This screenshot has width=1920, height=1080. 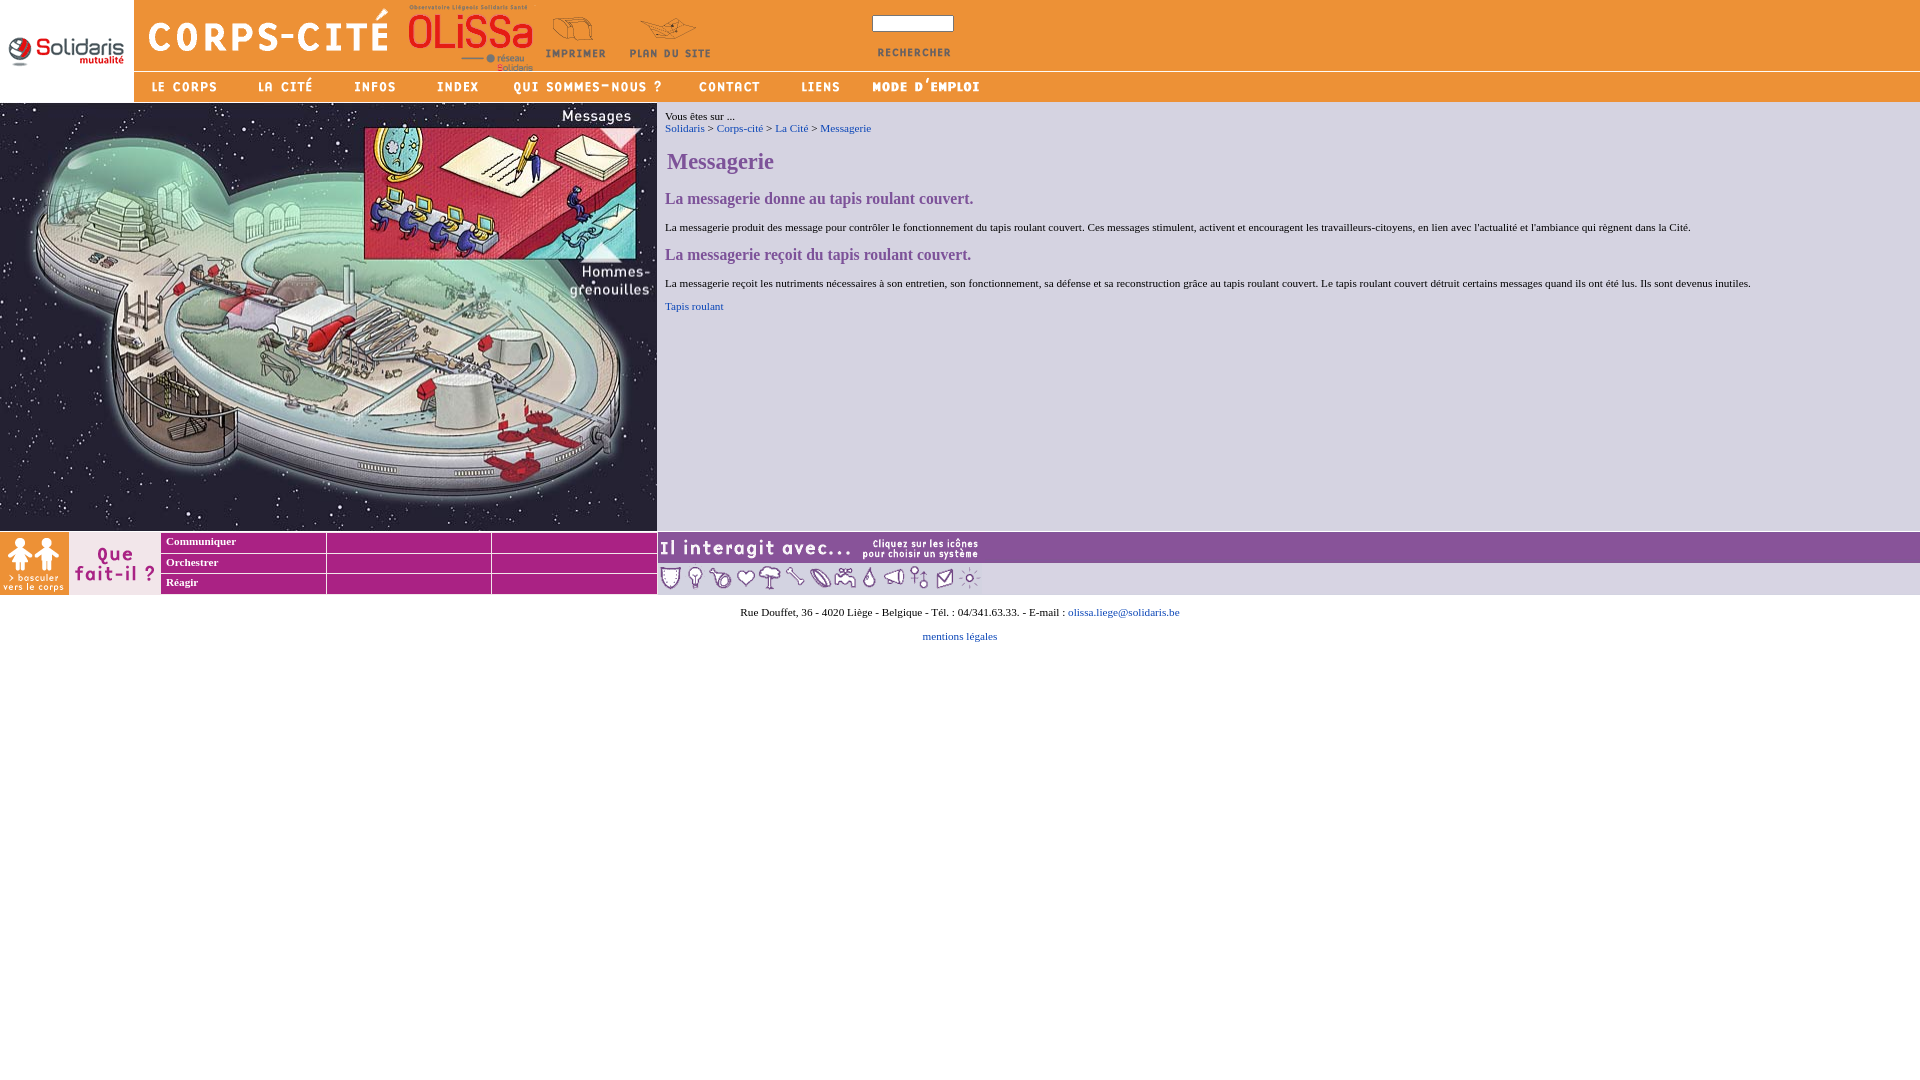 What do you see at coordinates (846, 128) in the screenshot?
I see `Messagerie` at bounding box center [846, 128].